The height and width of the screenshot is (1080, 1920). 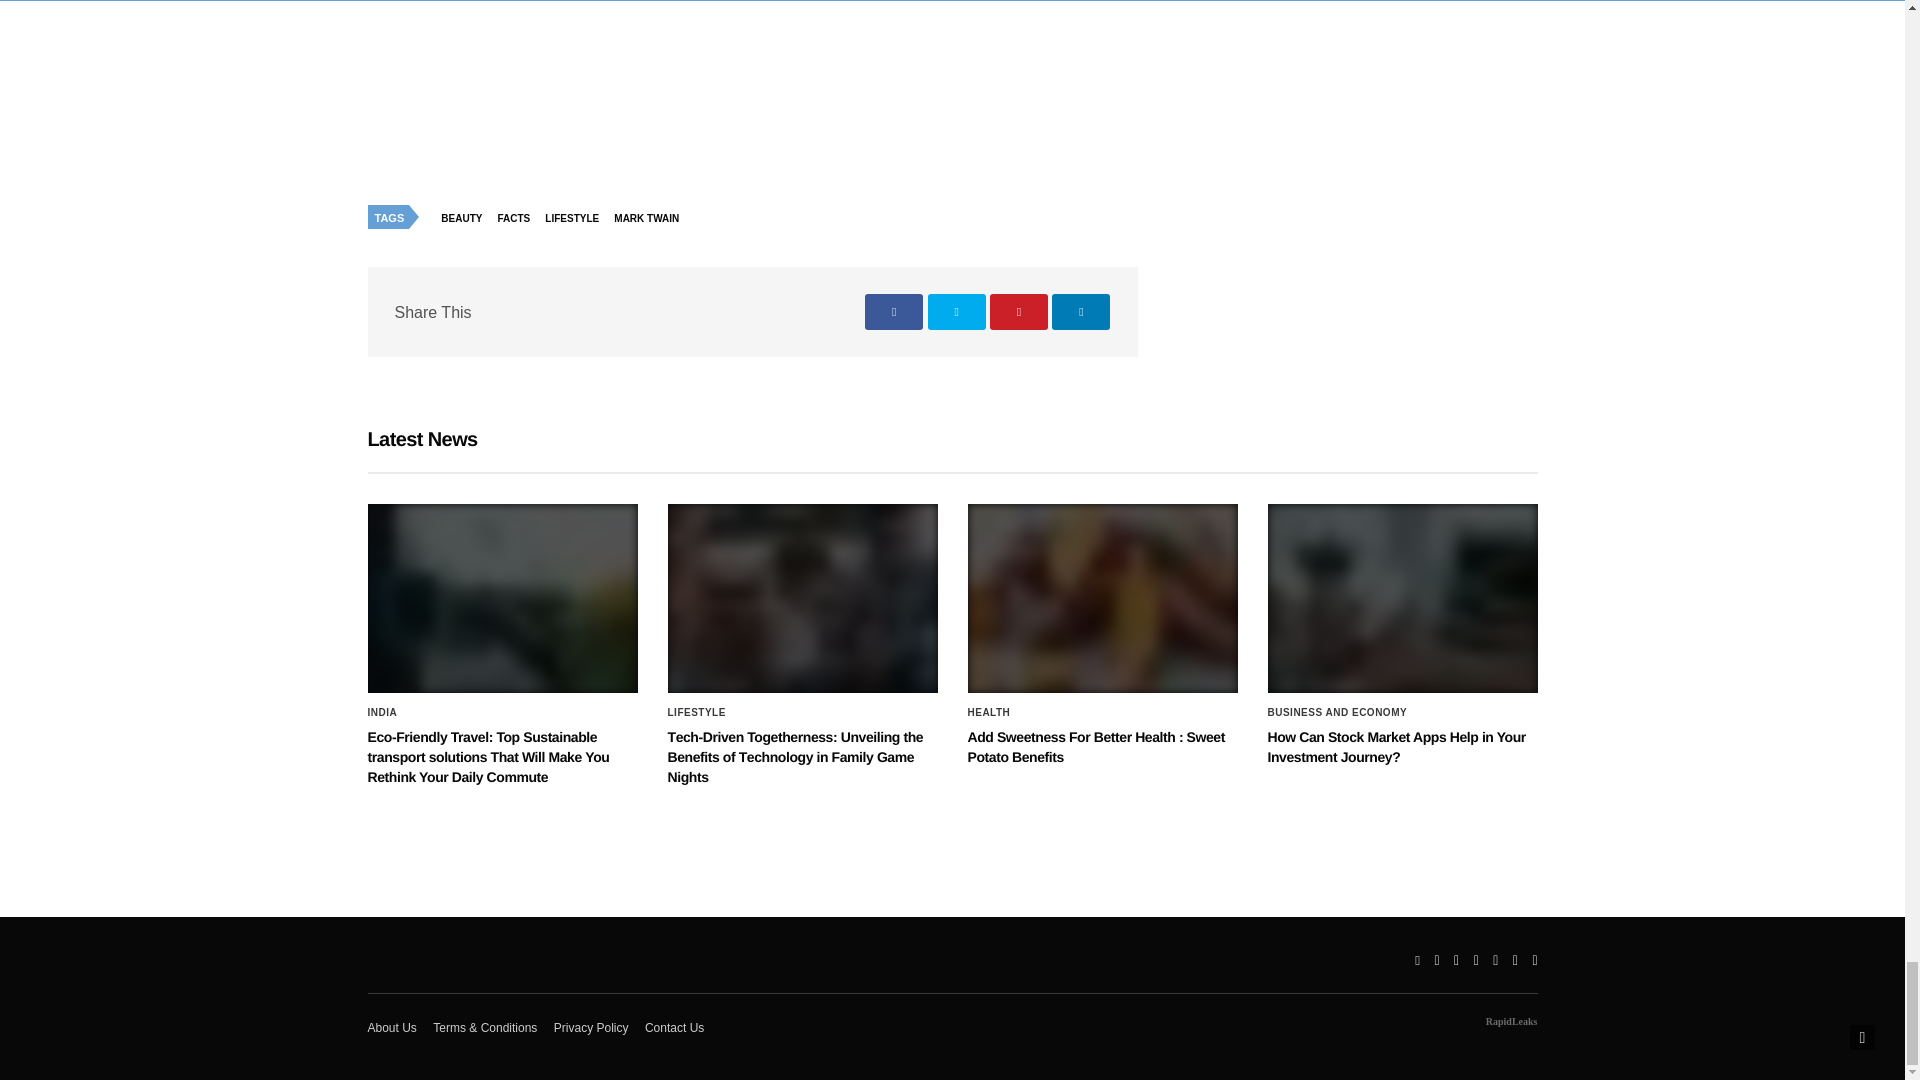 I want to click on Lifestyle, so click(x=696, y=713).